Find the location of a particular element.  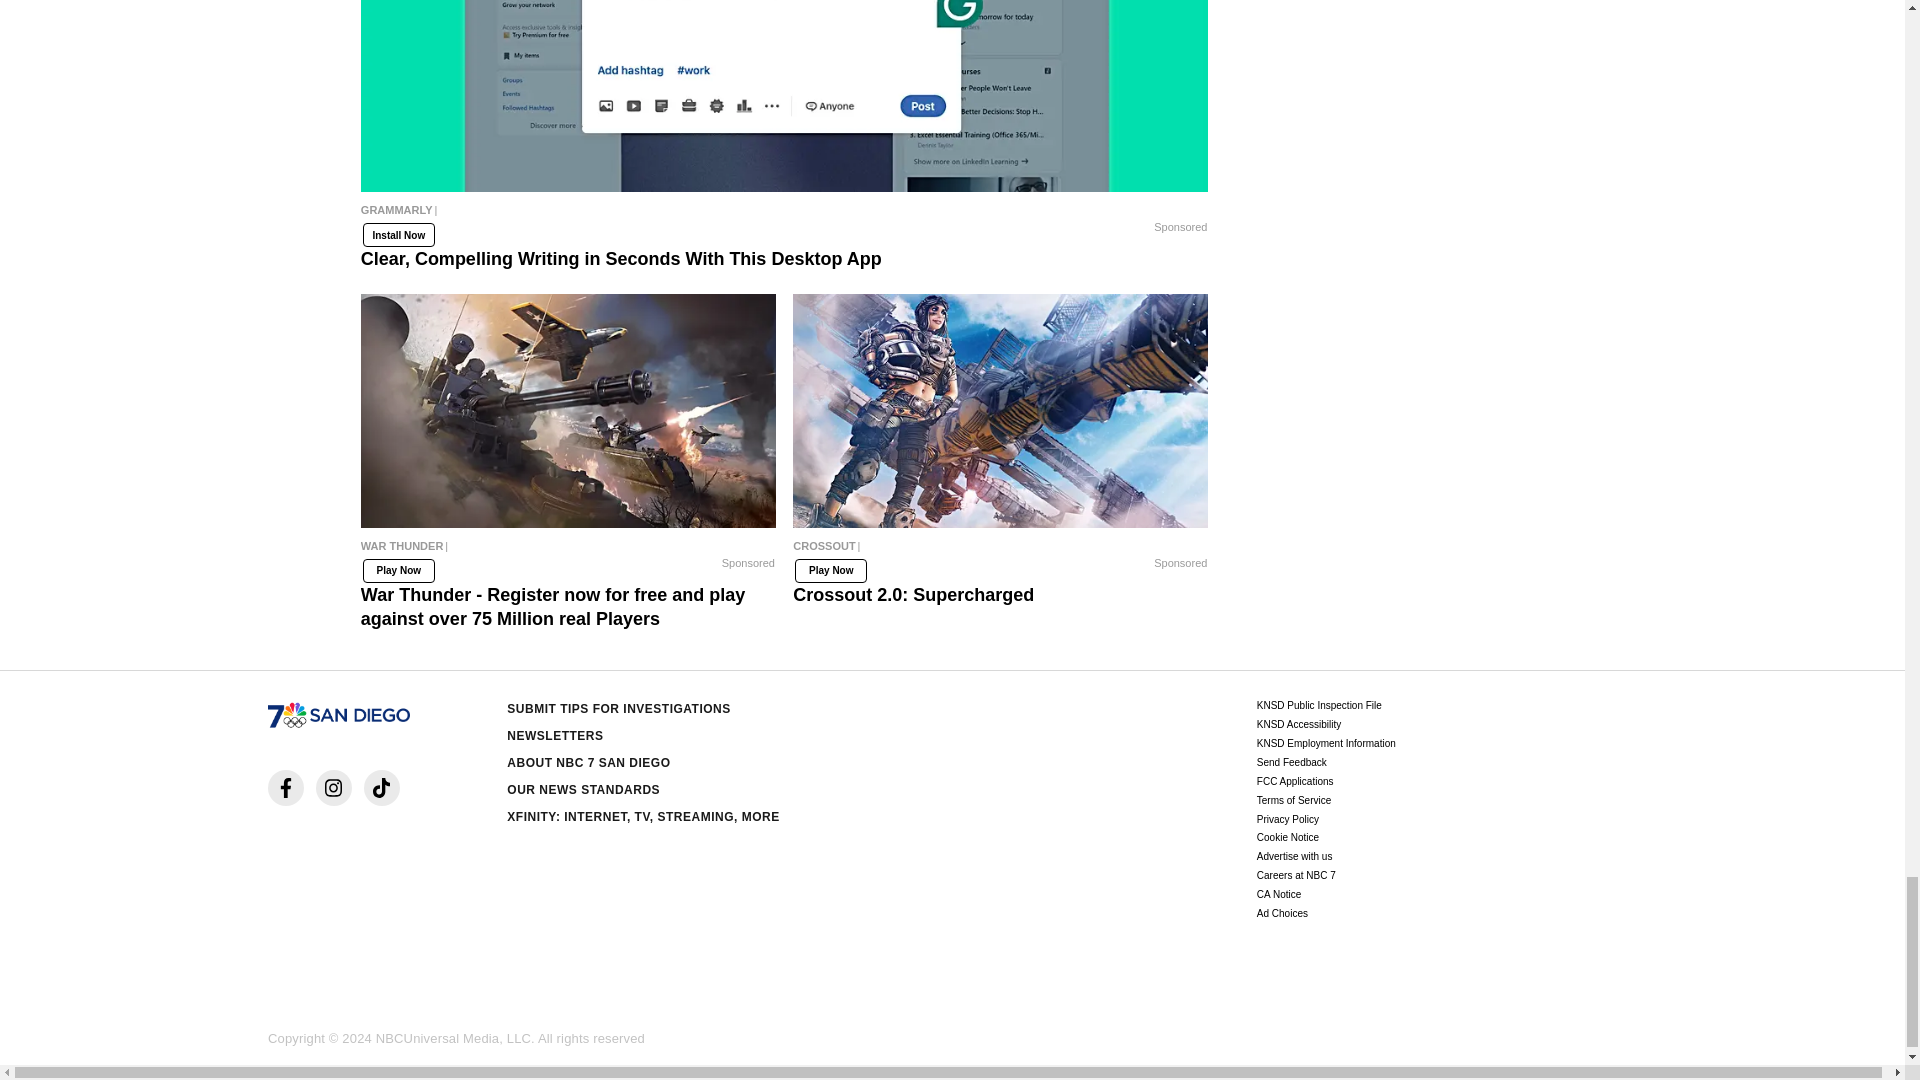

Clear, Compelling Writing in Seconds With This Desktop App is located at coordinates (784, 96).